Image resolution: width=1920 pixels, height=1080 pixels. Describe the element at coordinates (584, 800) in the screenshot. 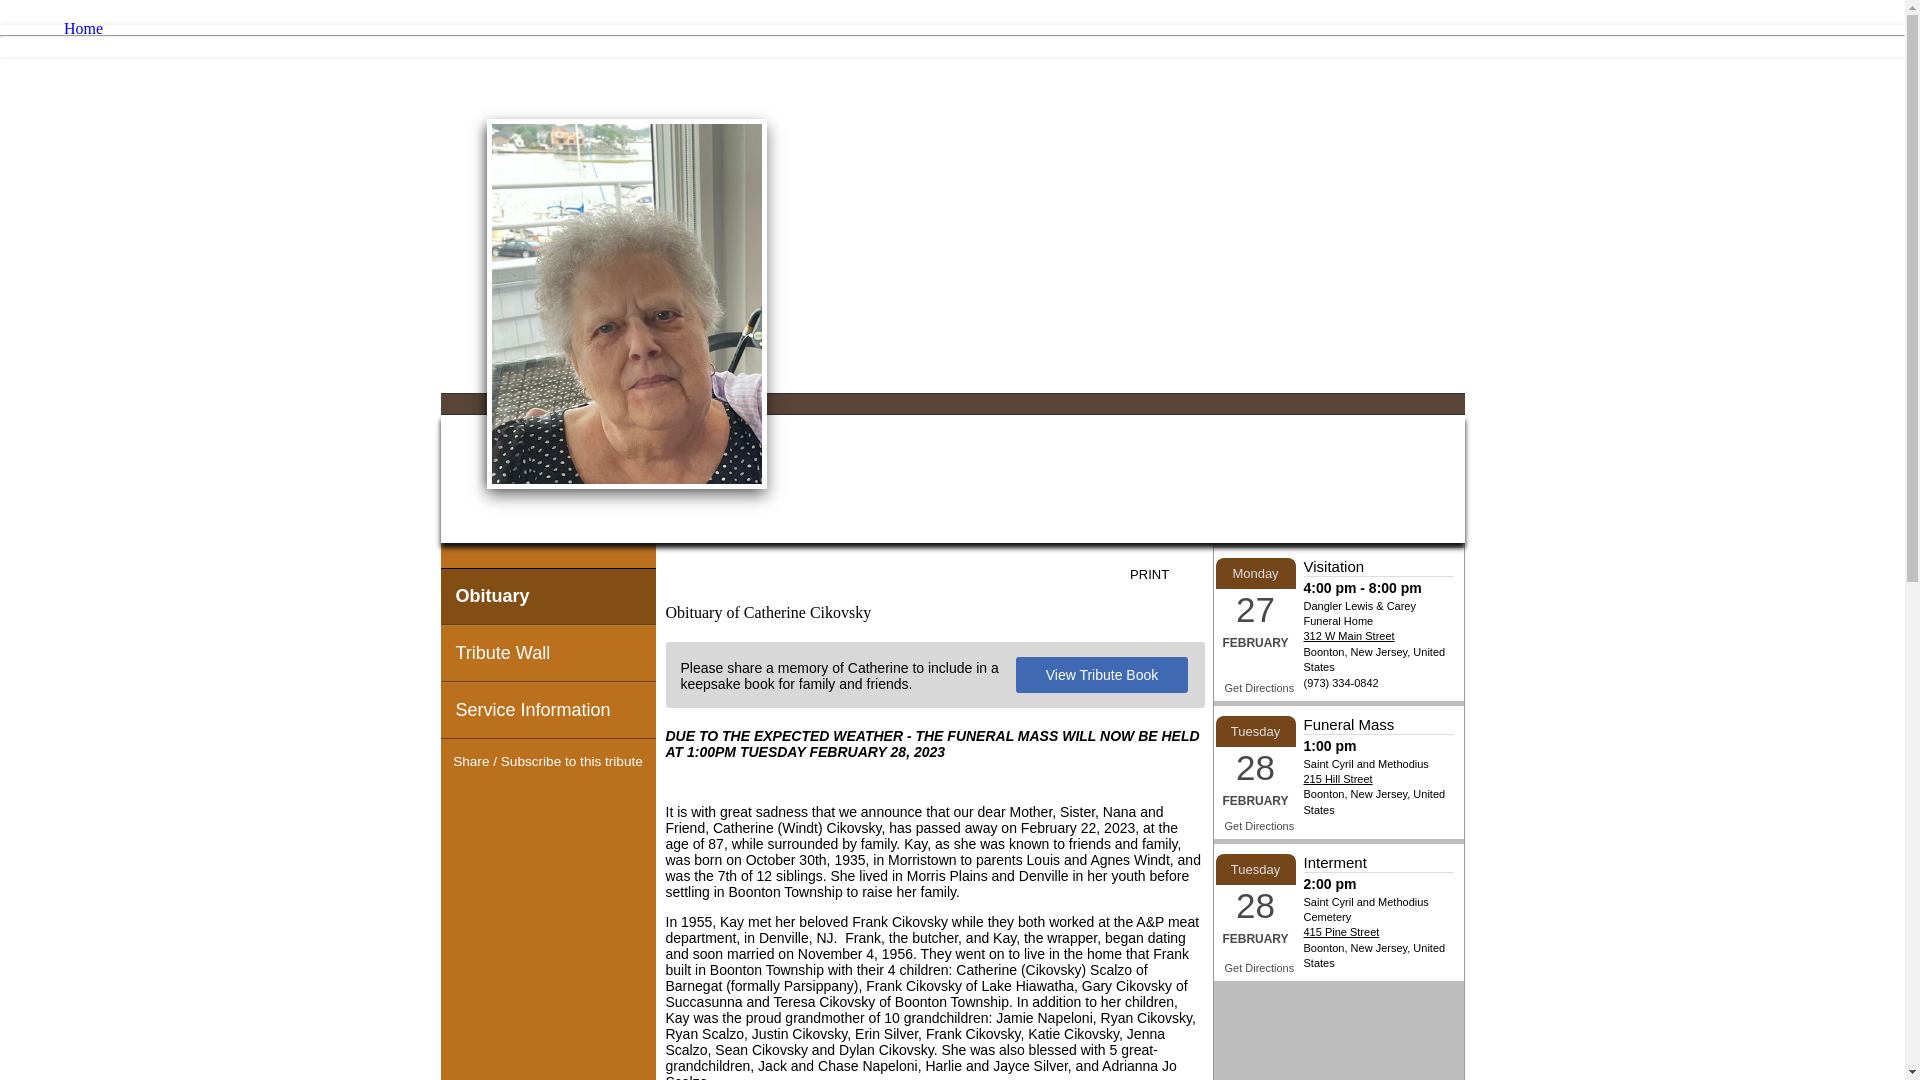

I see `Receive Notifications` at that location.